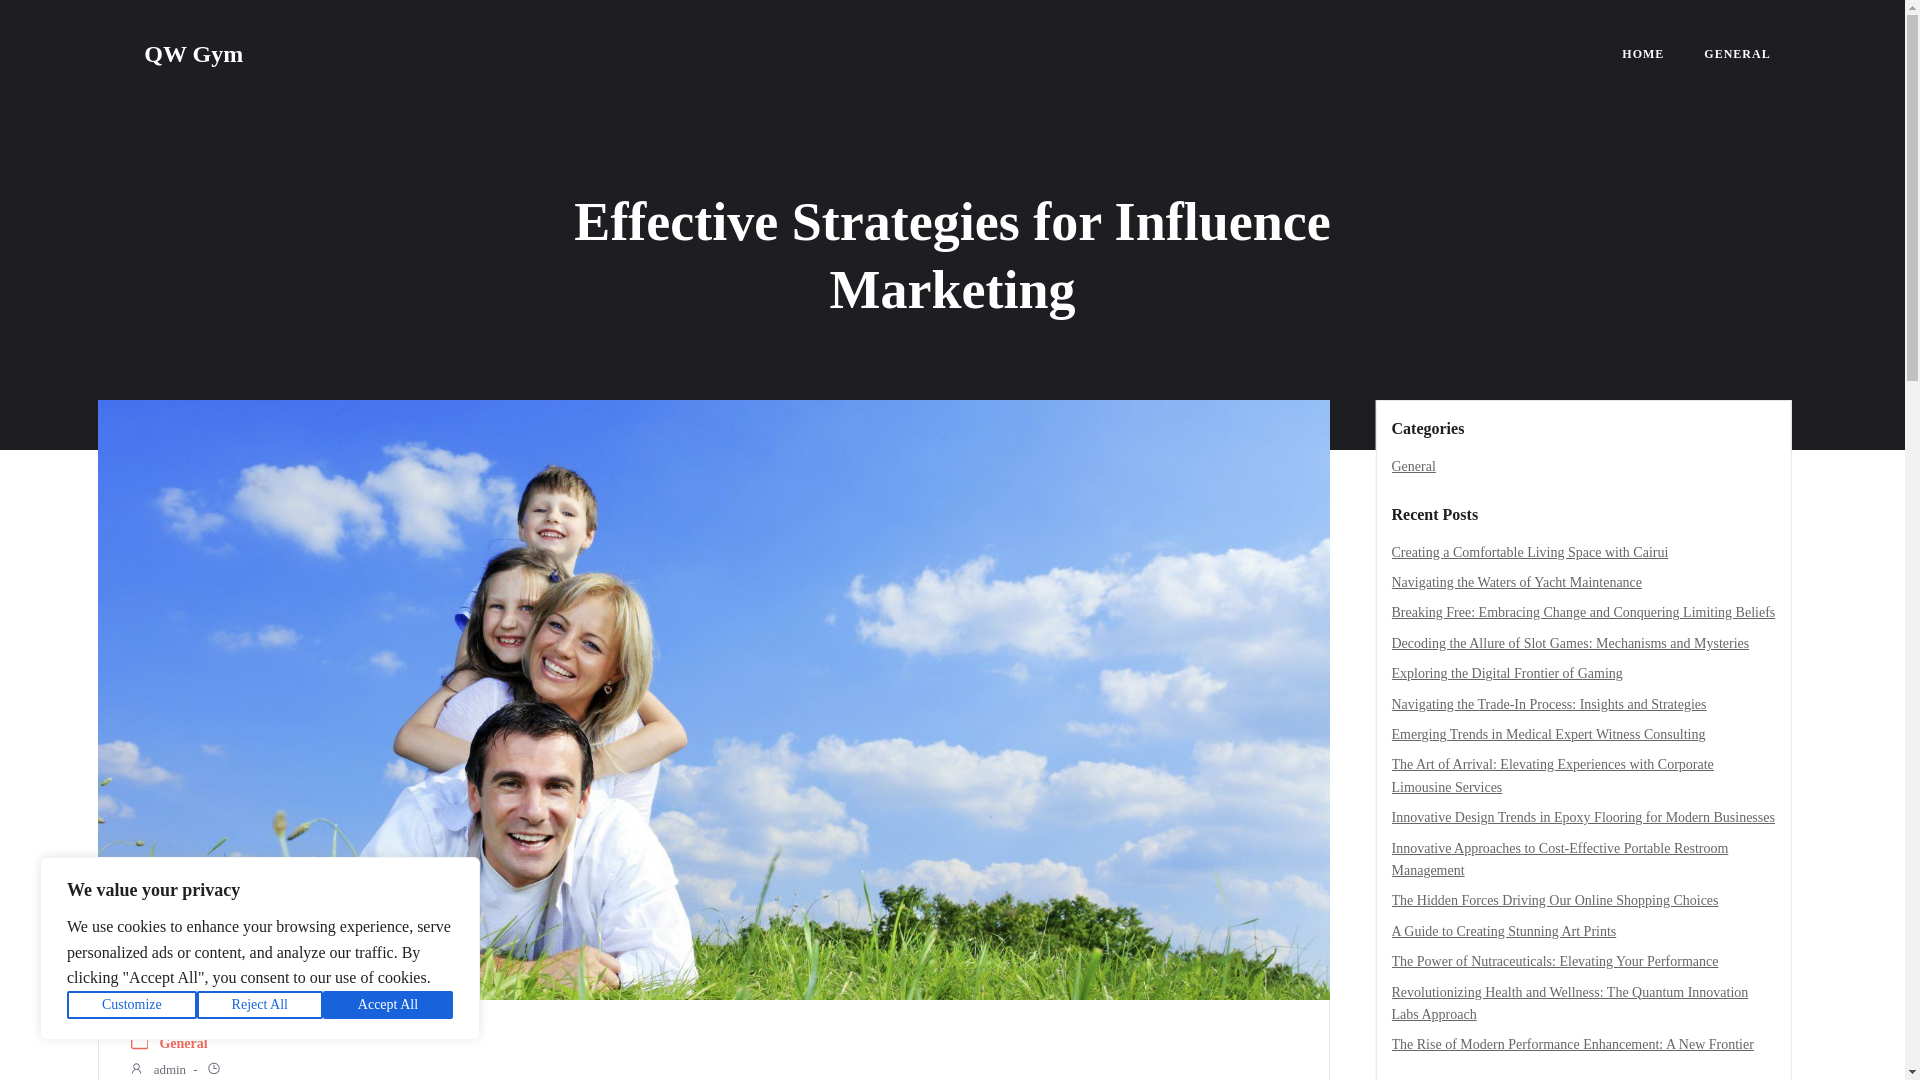  Describe the element at coordinates (1518, 582) in the screenshot. I see `Navigating the Waters of Yacht Maintenance` at that location.